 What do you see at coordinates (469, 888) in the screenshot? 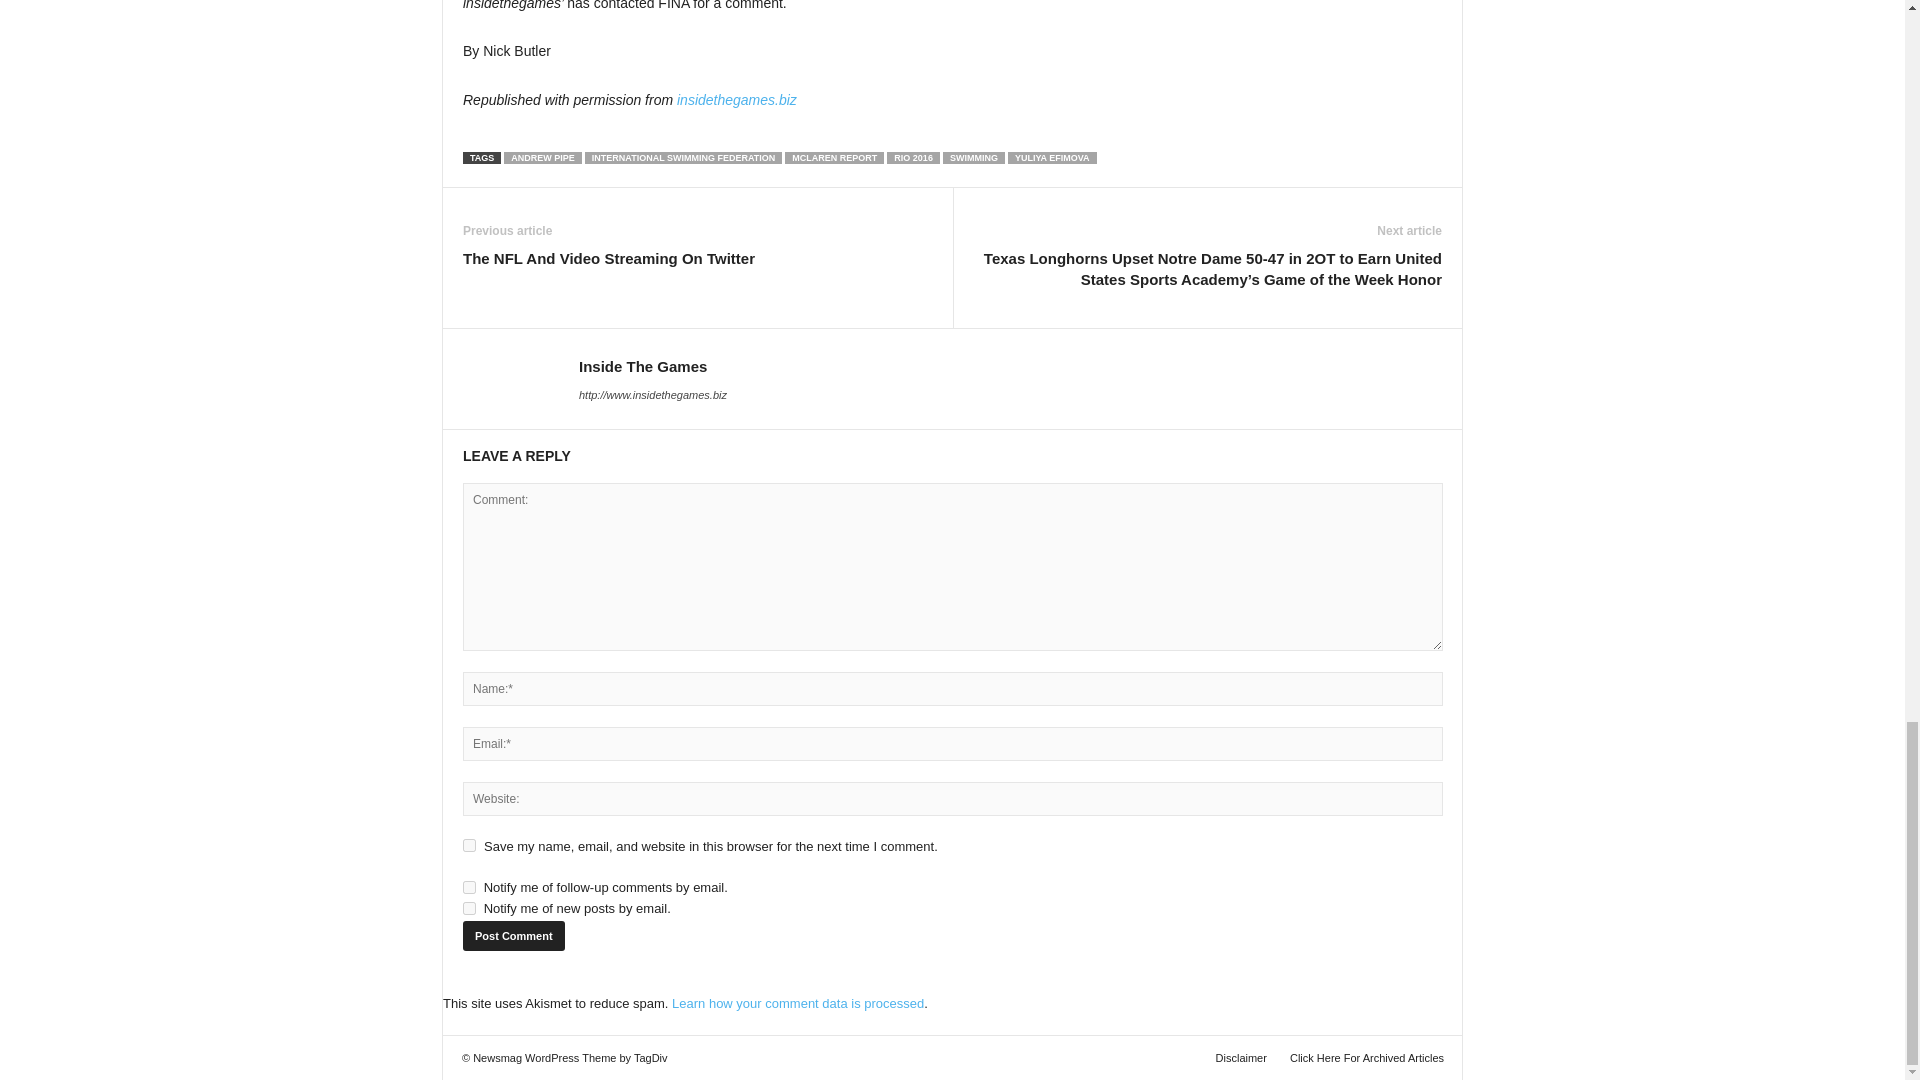
I see `subscribe` at bounding box center [469, 888].